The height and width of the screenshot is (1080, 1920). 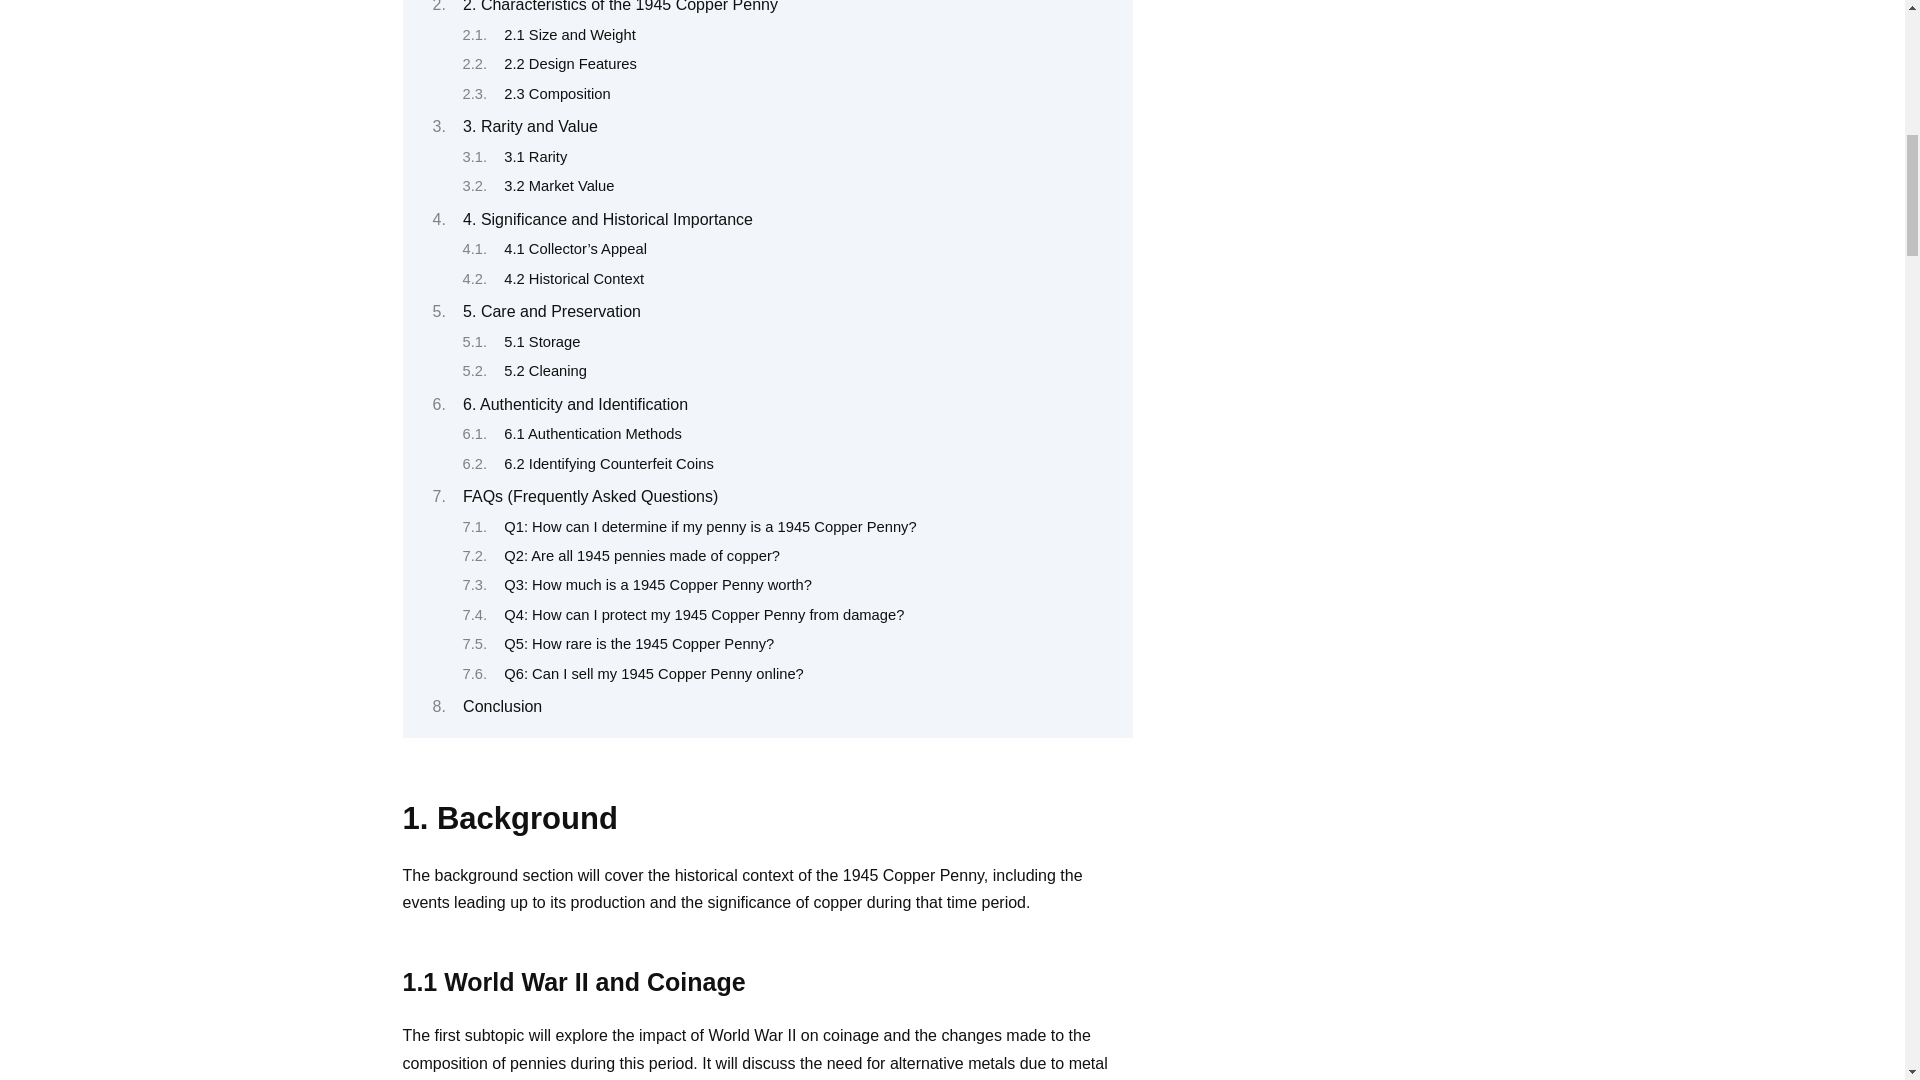 What do you see at coordinates (570, 64) in the screenshot?
I see `2.2 Design Features` at bounding box center [570, 64].